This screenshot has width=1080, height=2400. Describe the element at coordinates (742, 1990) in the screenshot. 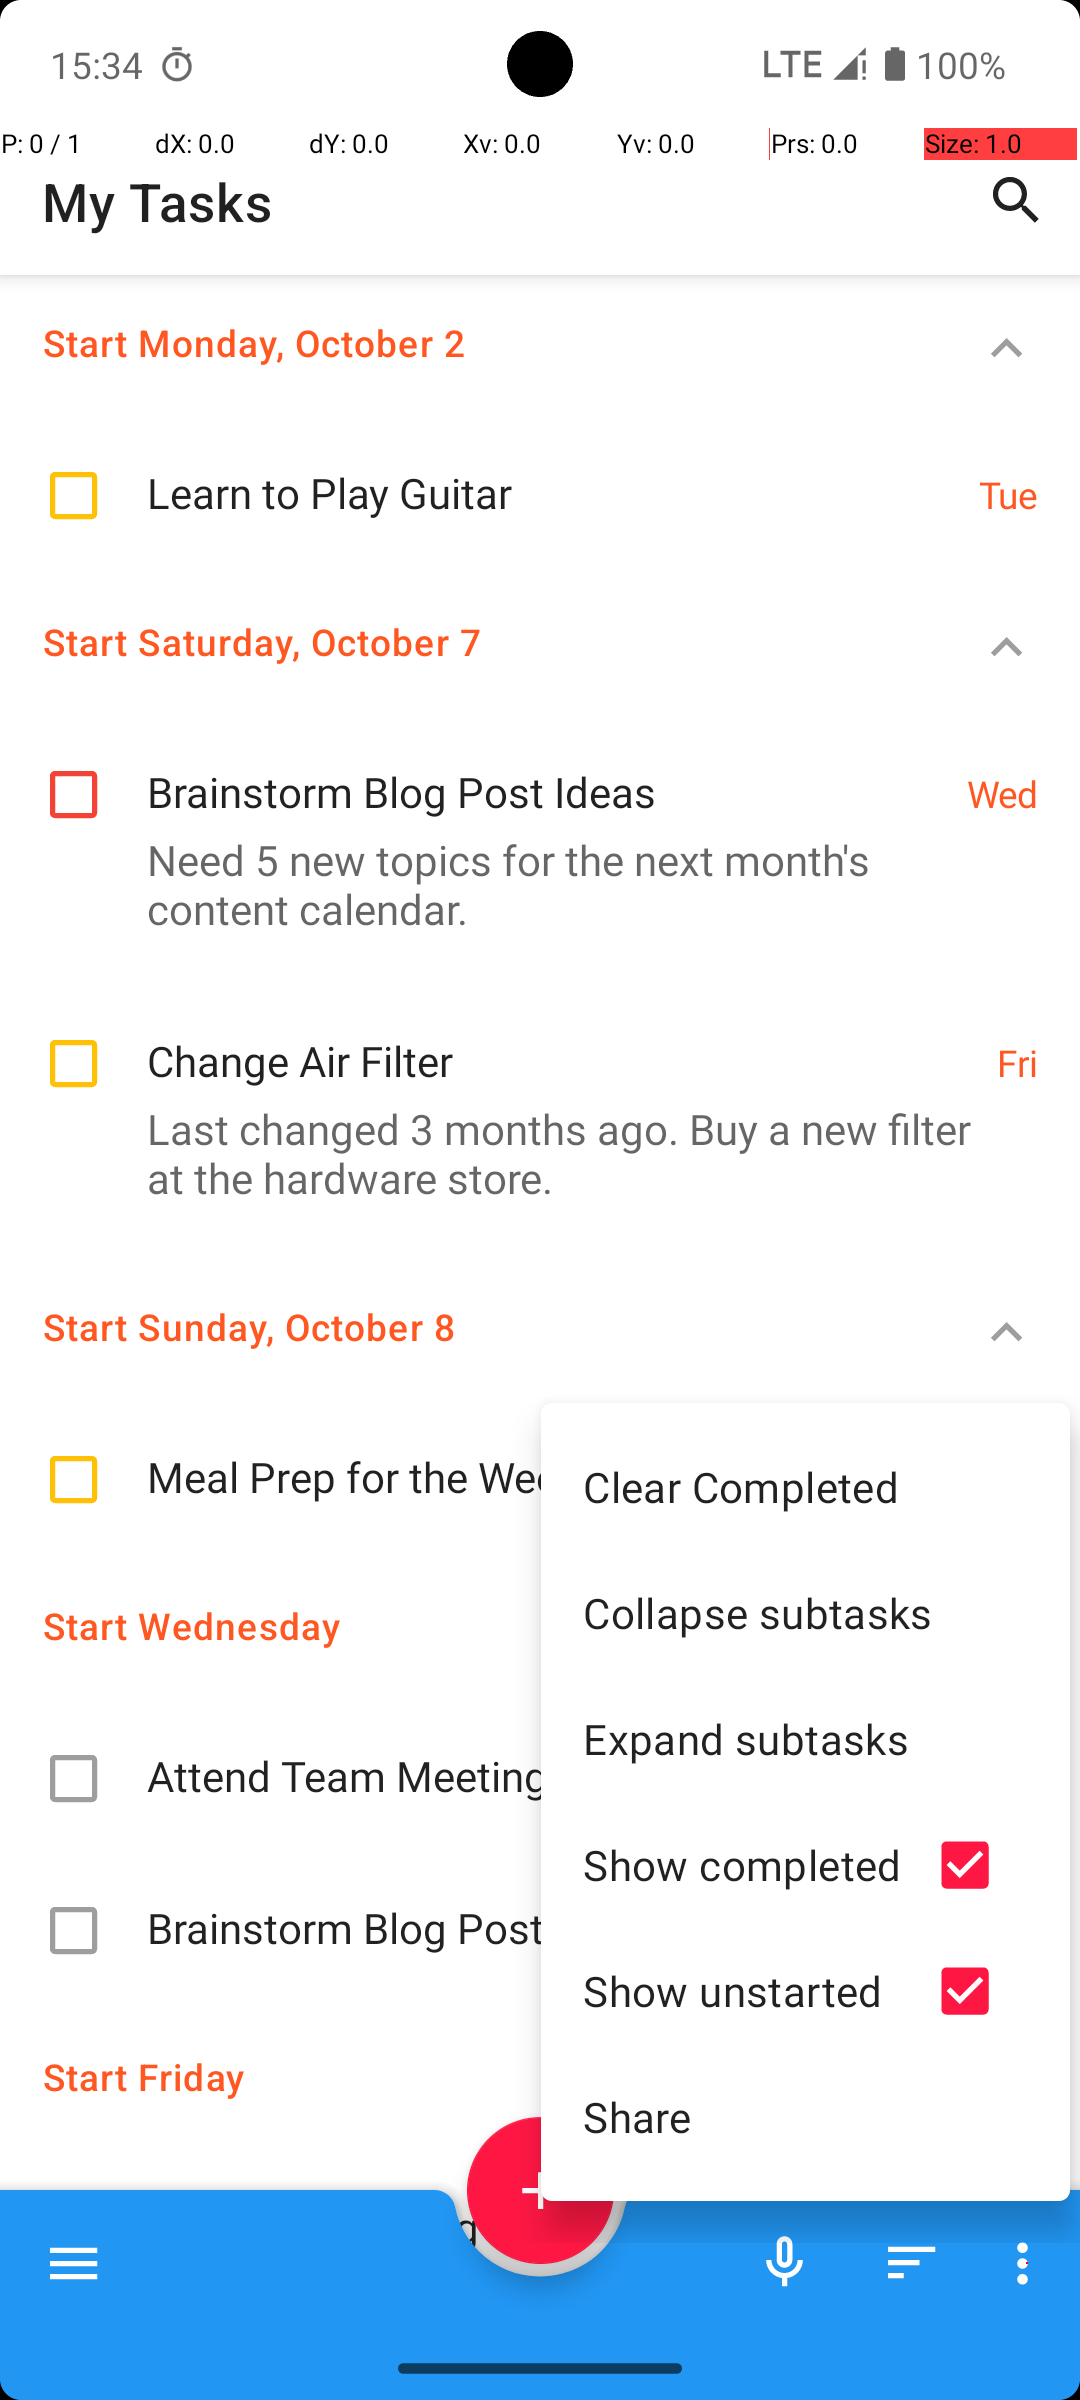

I see `Show unstarted` at that location.